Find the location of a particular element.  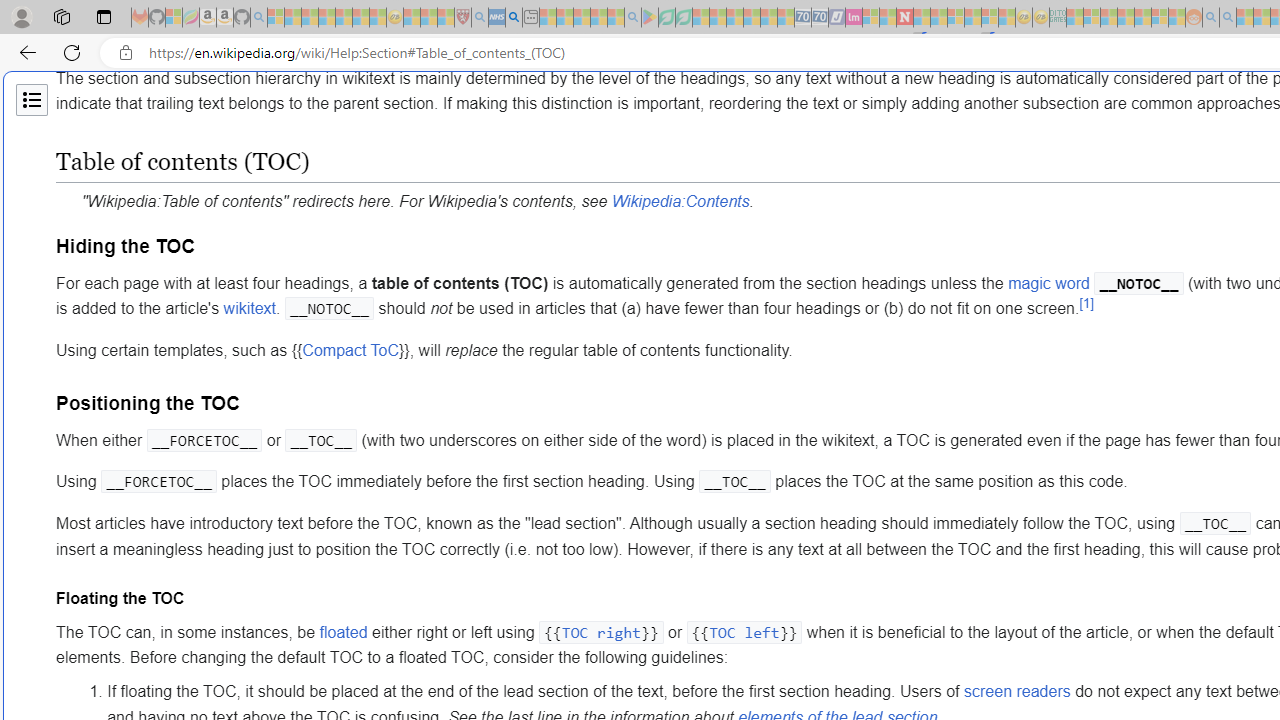

TOC left is located at coordinates (744, 632).